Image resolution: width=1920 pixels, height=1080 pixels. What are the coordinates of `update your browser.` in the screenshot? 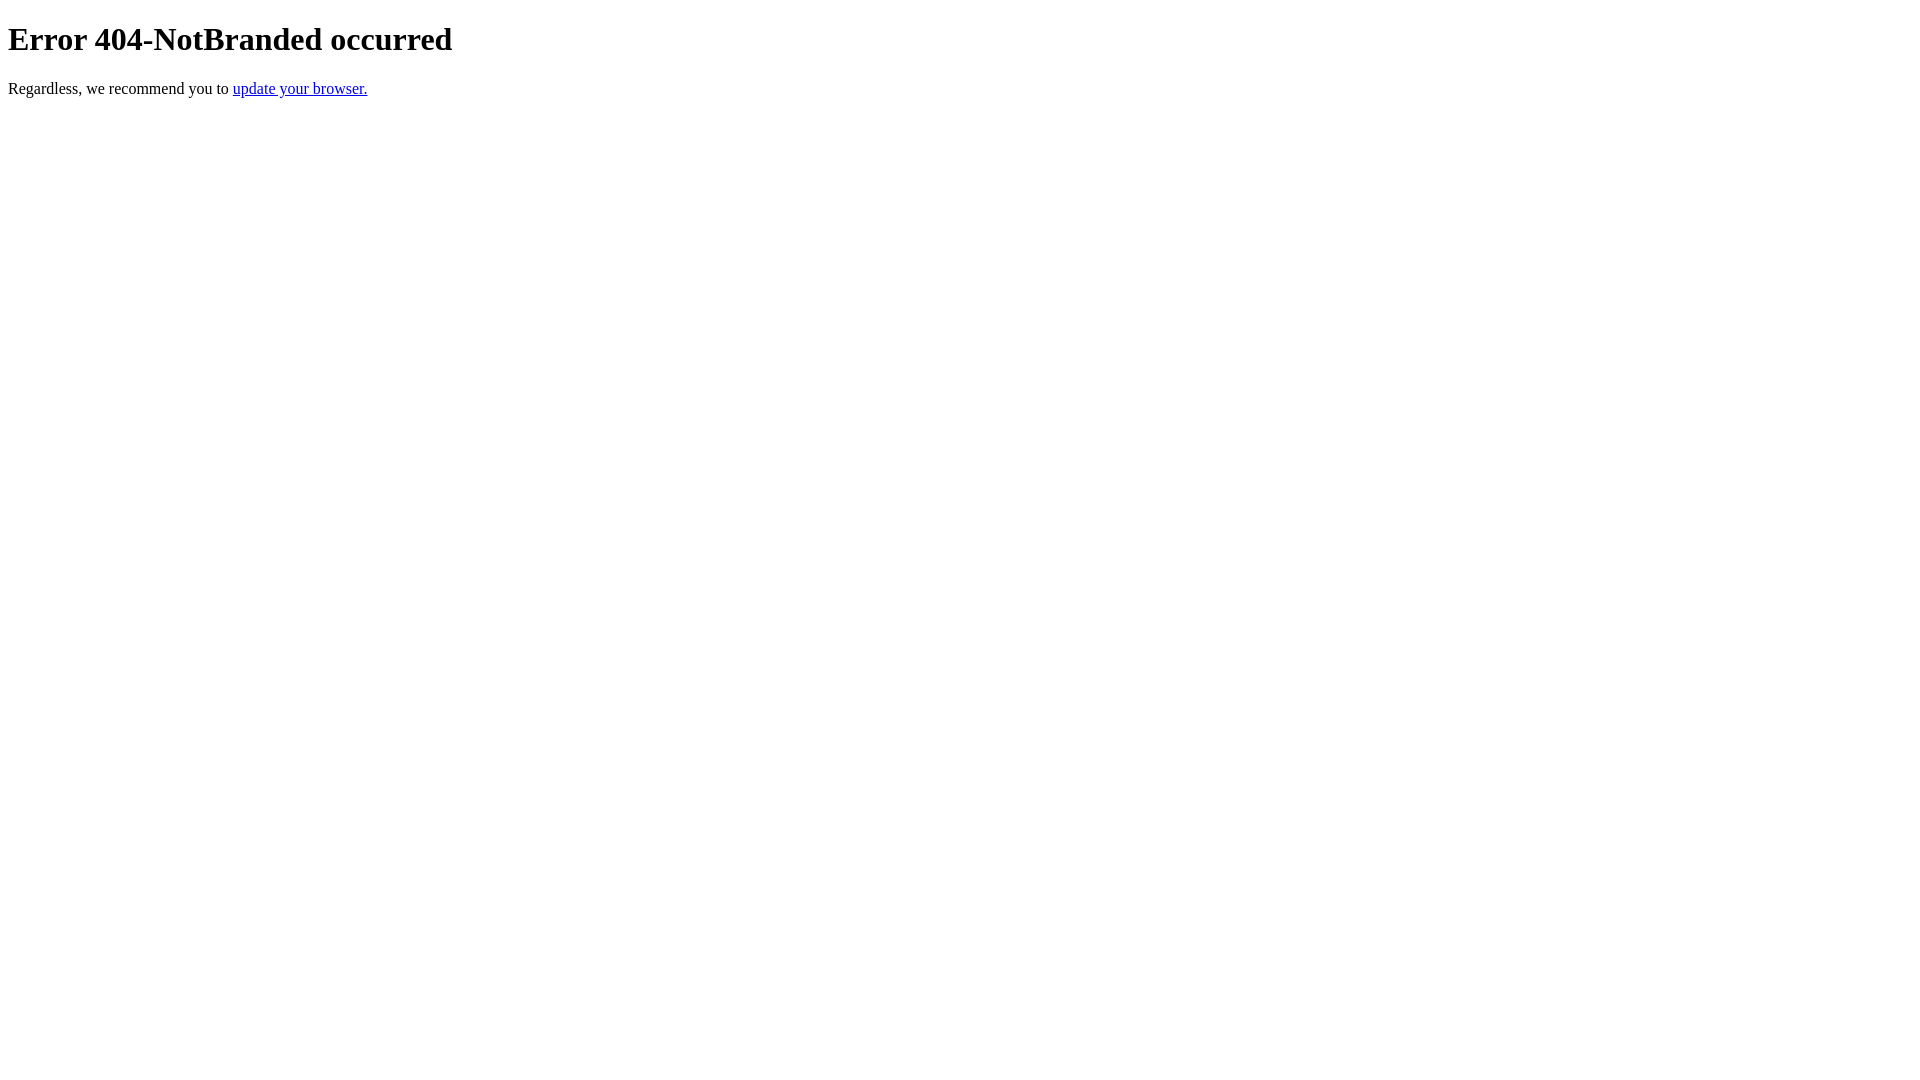 It's located at (300, 88).